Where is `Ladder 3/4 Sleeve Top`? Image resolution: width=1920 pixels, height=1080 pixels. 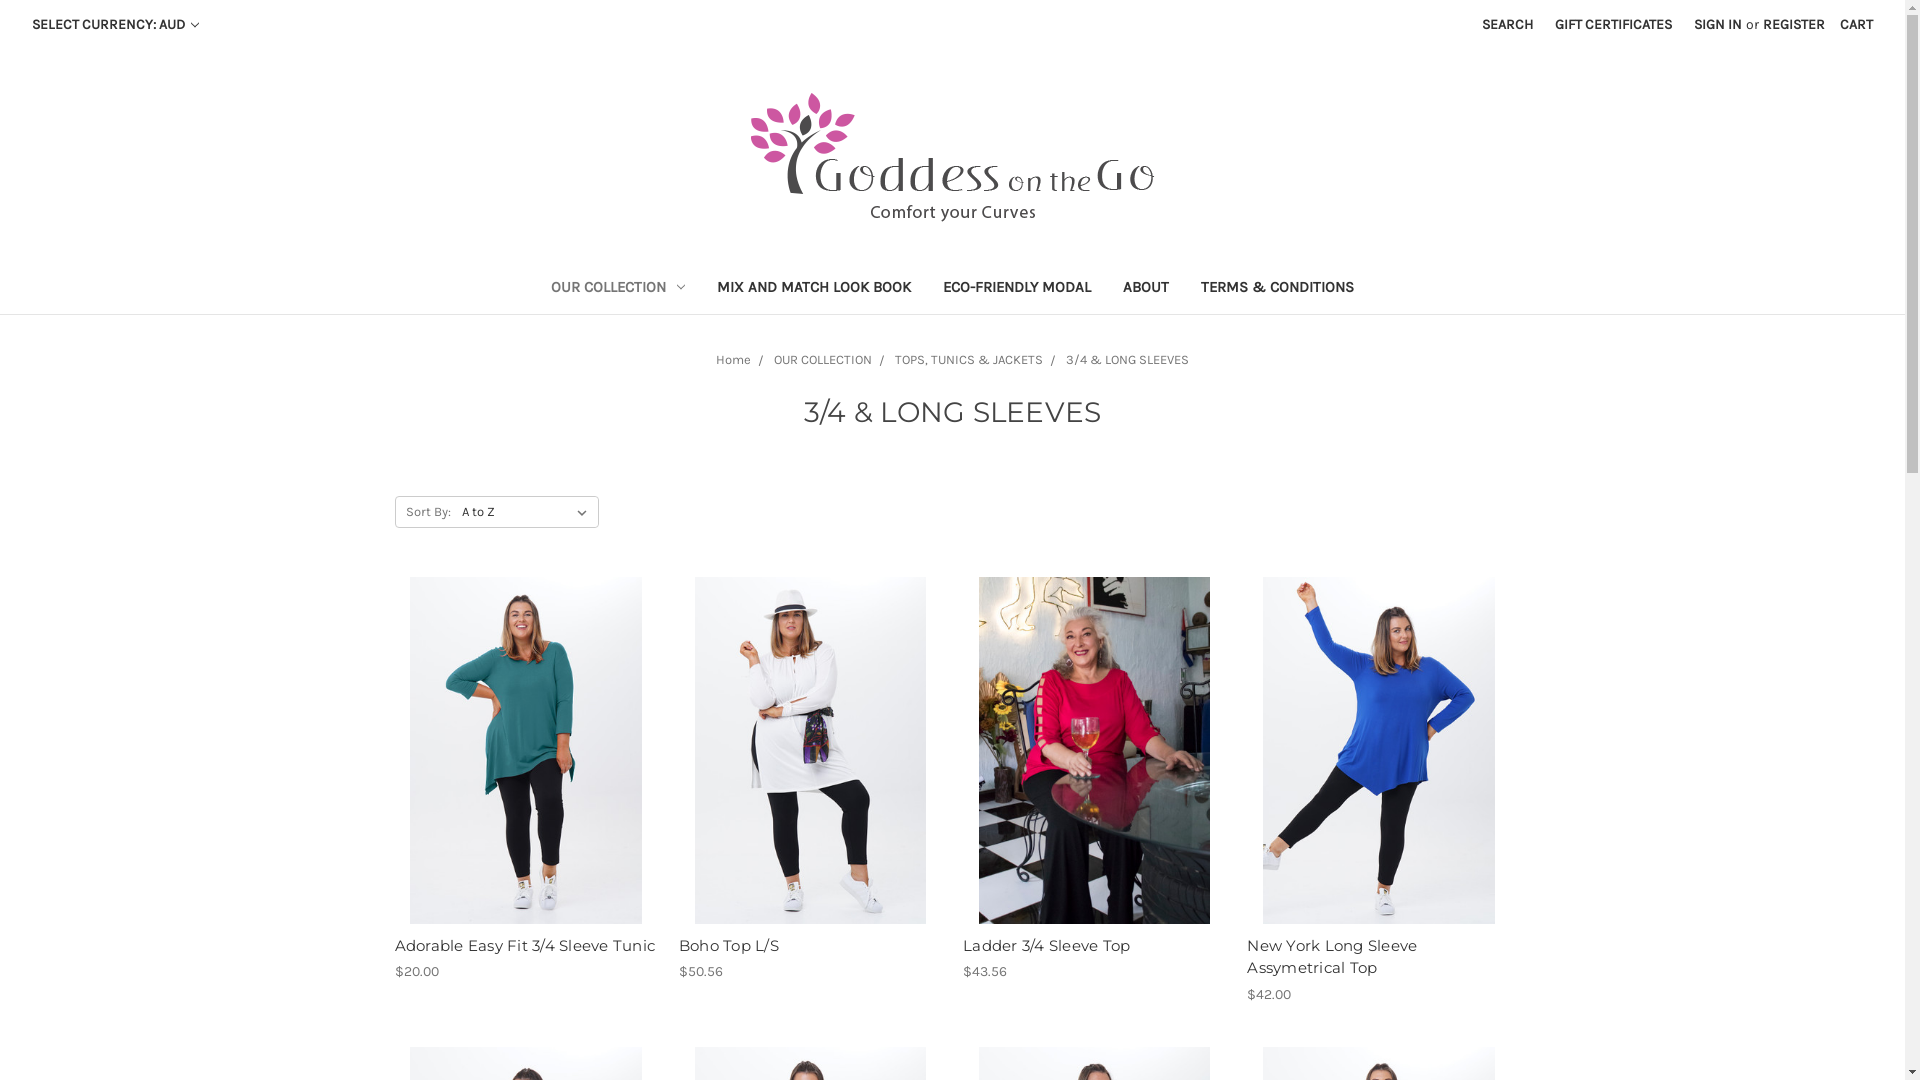 Ladder 3/4 Sleeve Top is located at coordinates (1046, 946).